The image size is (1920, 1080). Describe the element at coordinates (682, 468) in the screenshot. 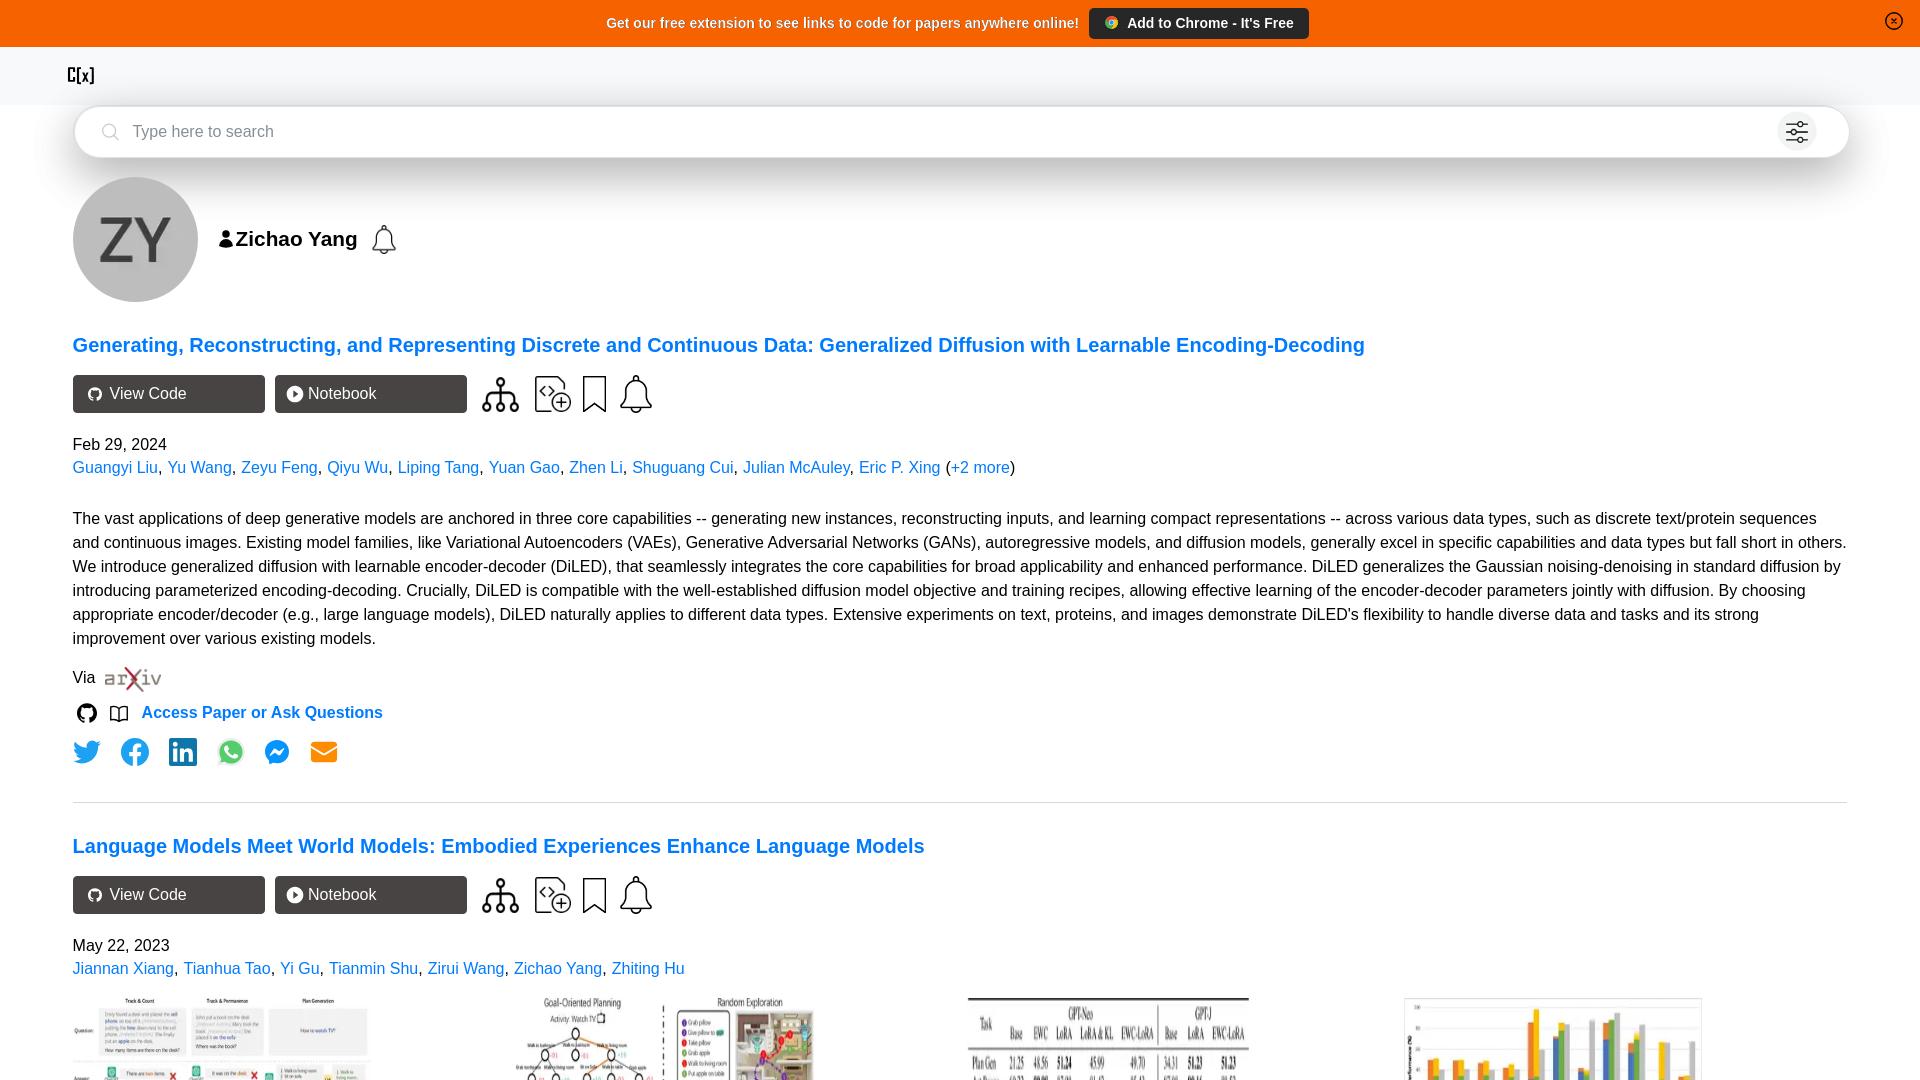

I see `Shuguang Cui` at that location.